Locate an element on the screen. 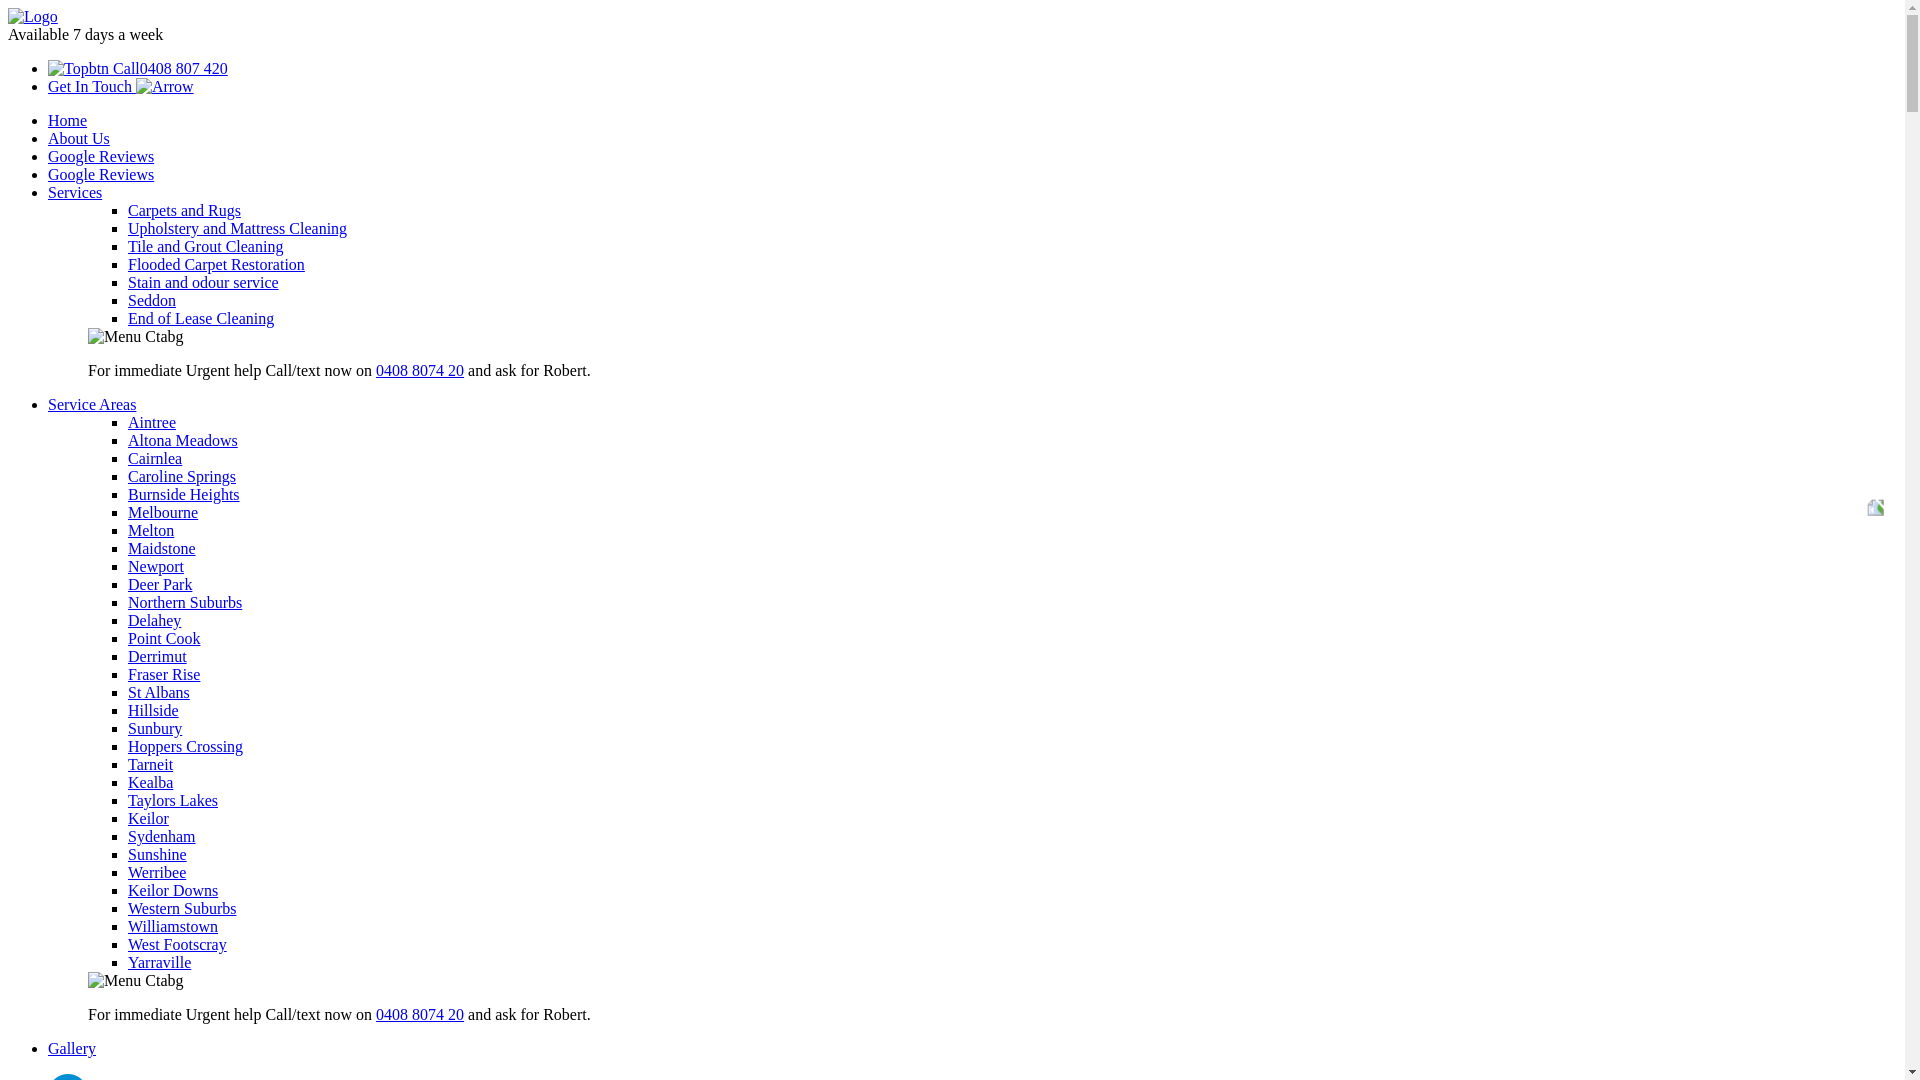 The width and height of the screenshot is (1920, 1080). Hillside is located at coordinates (154, 710).